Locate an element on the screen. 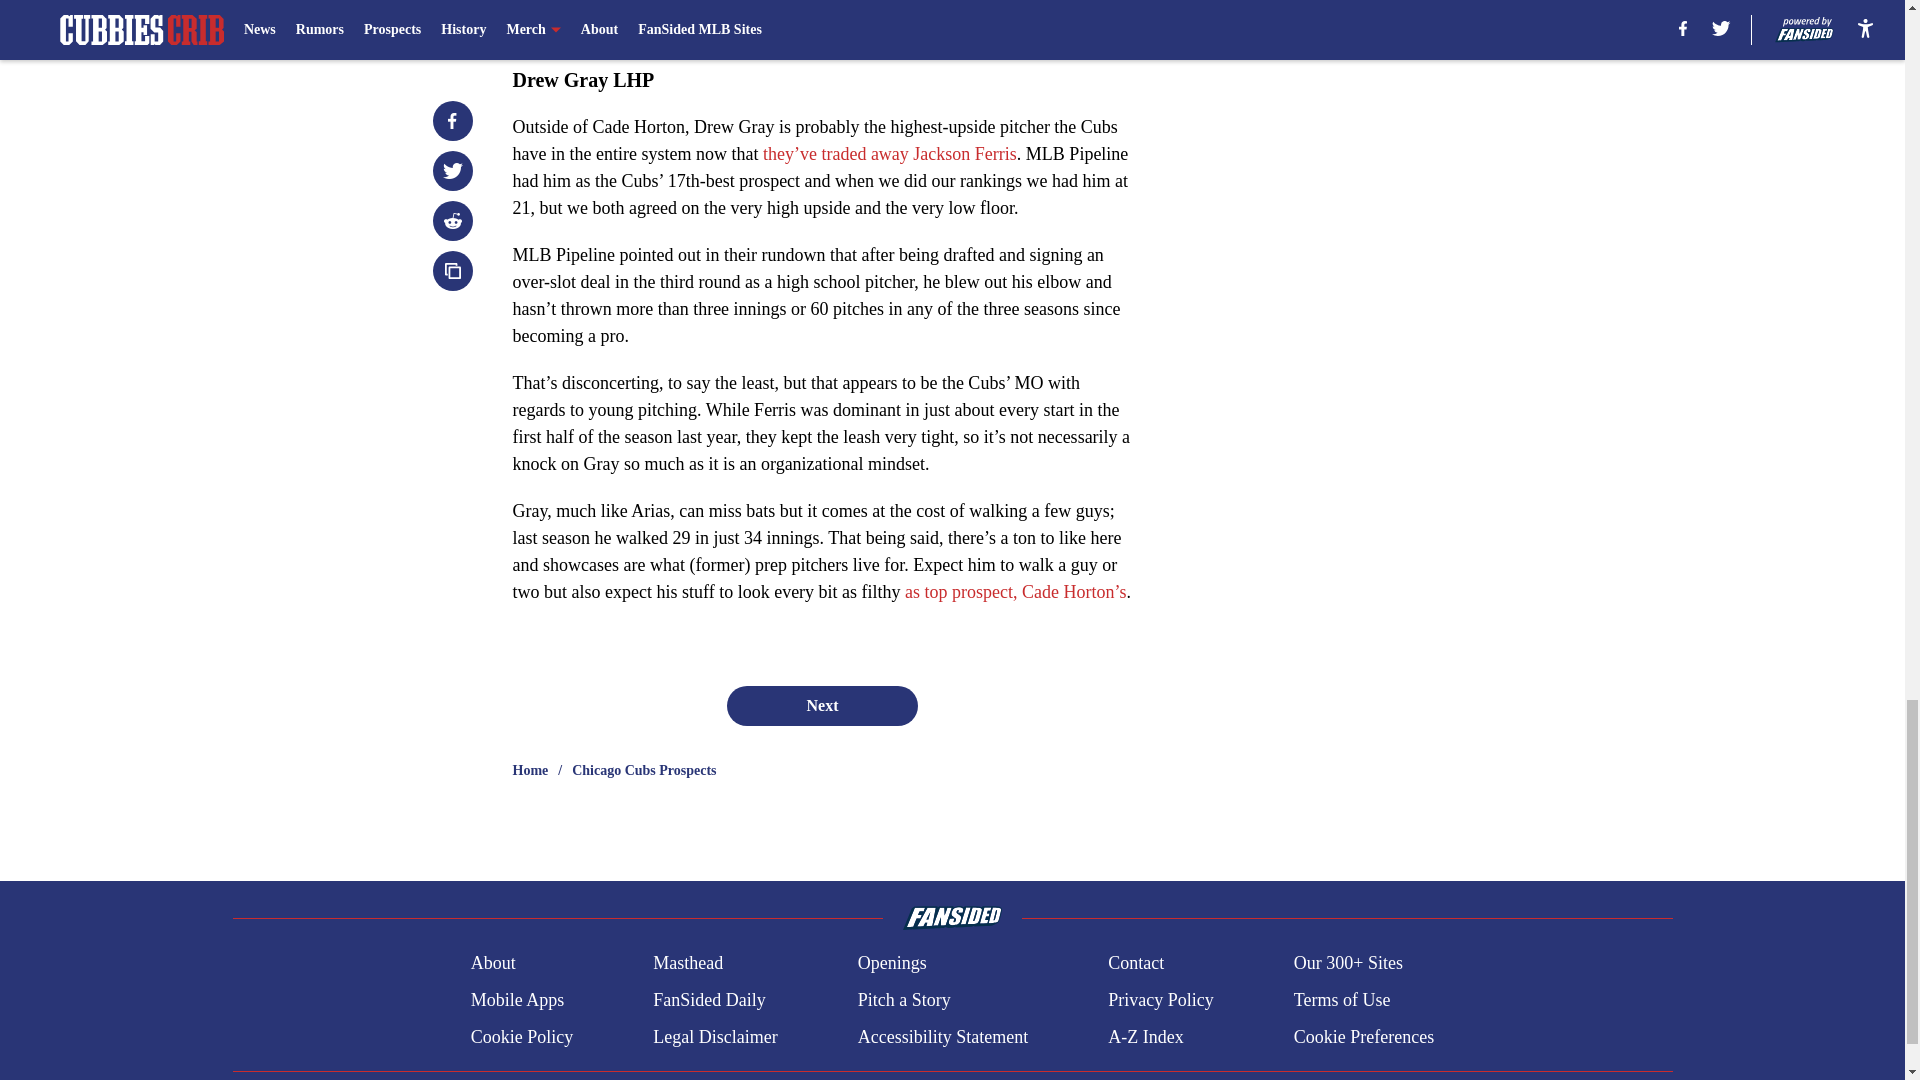  Home is located at coordinates (530, 770).